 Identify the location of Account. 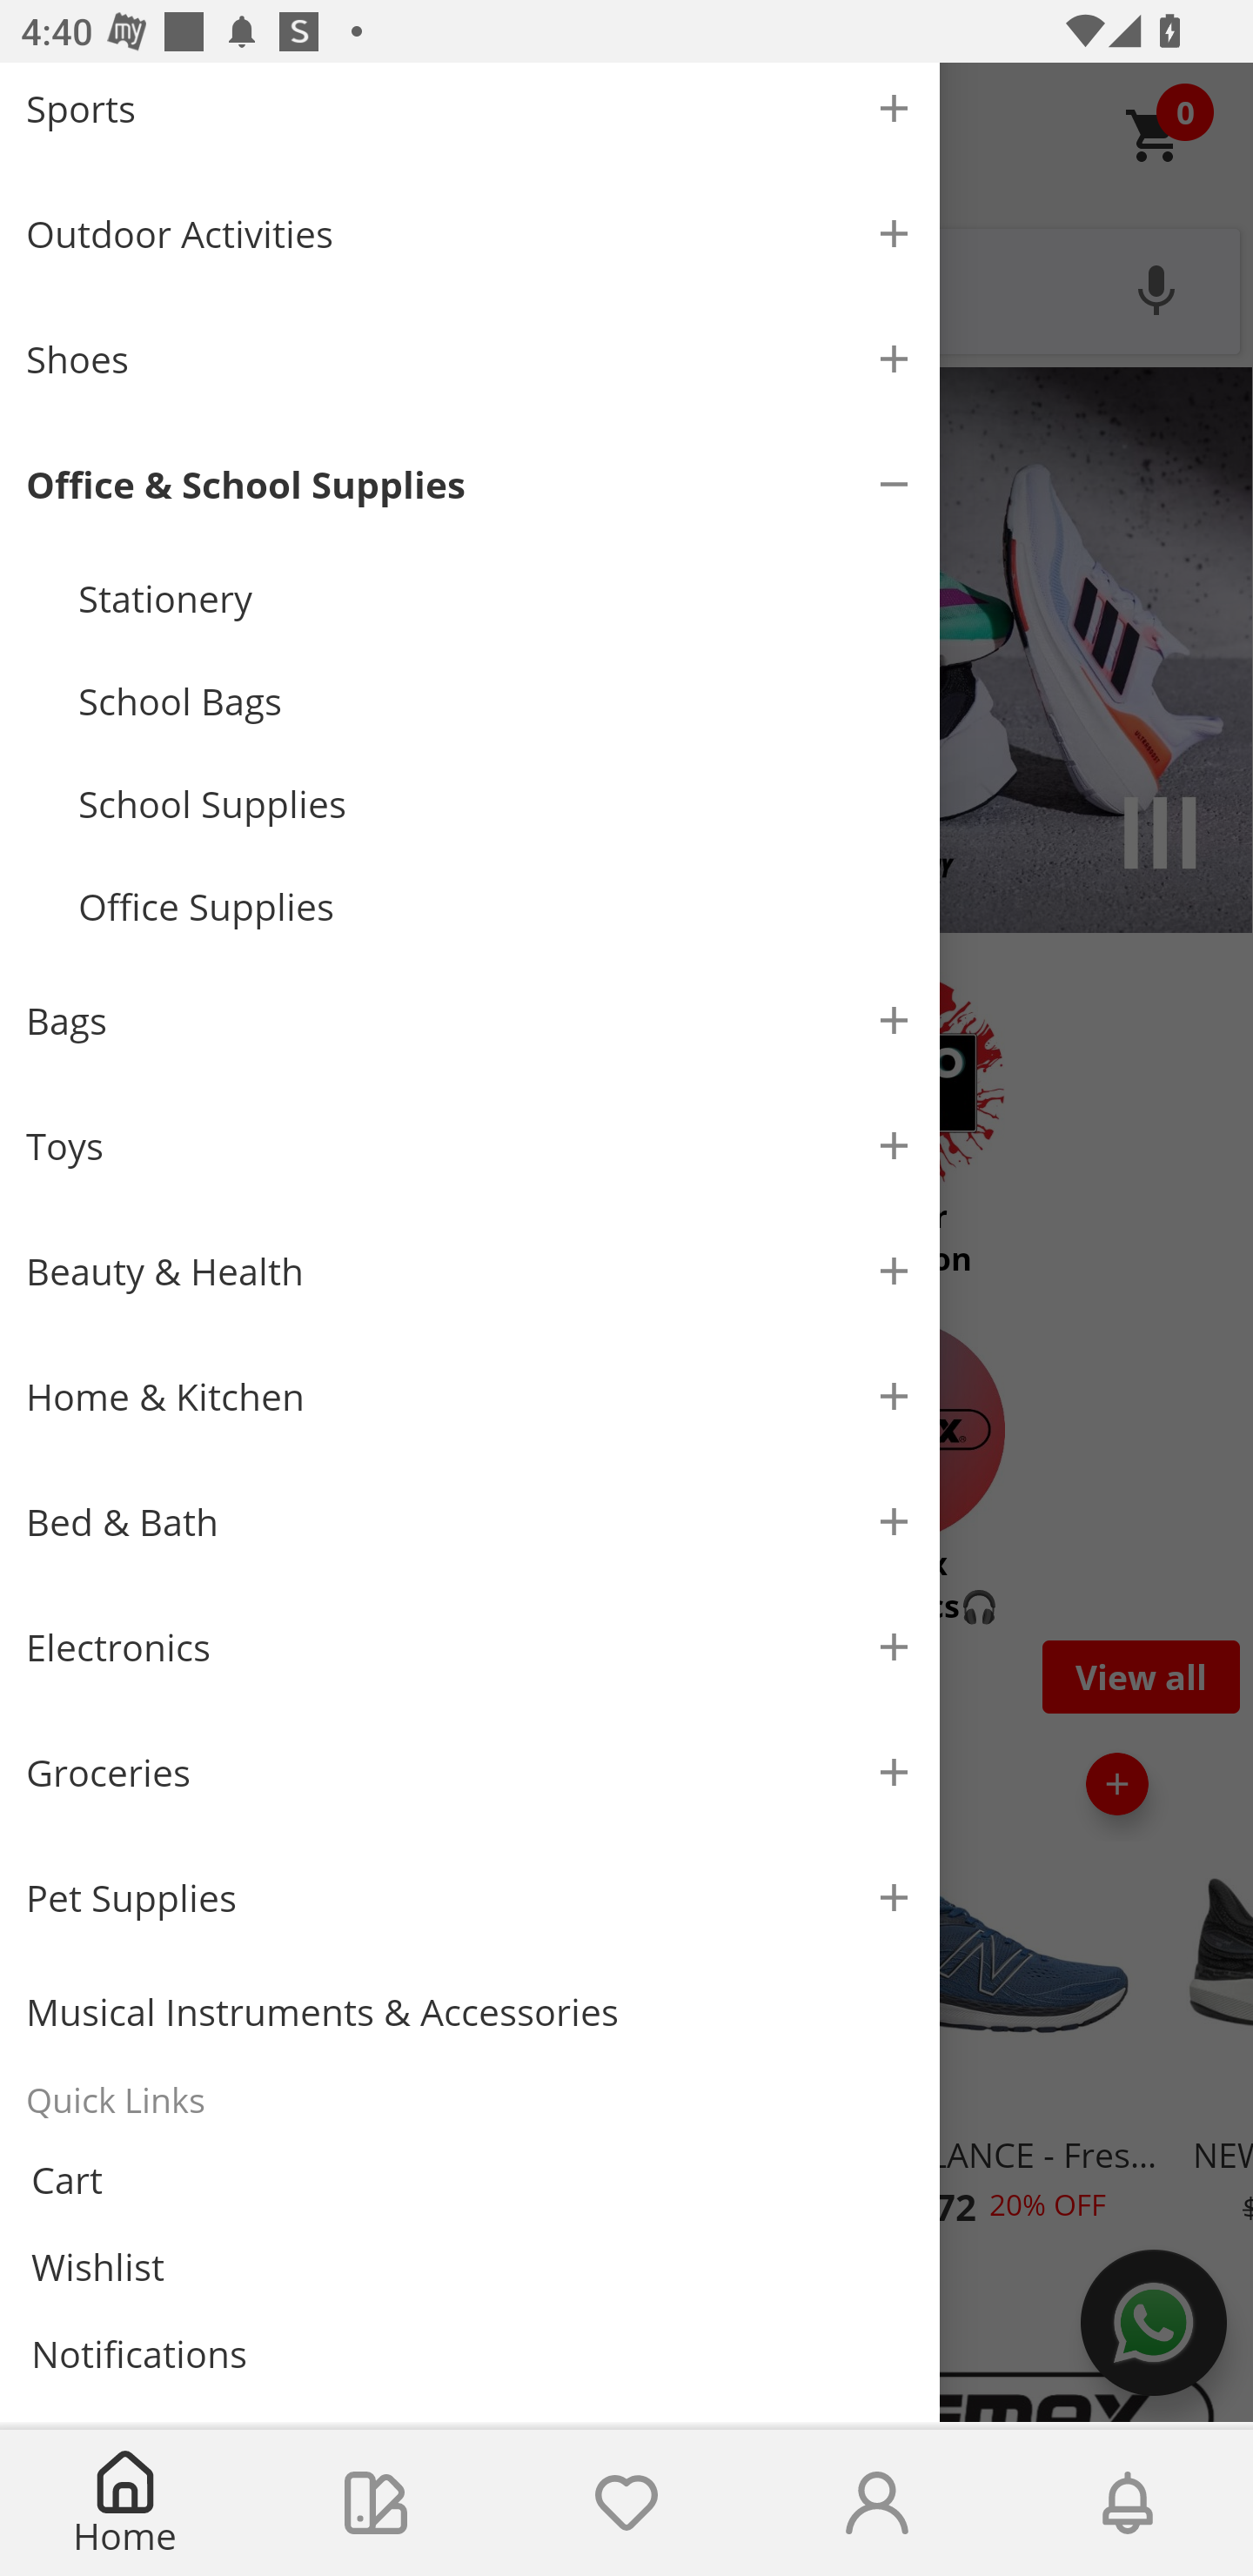
(877, 2503).